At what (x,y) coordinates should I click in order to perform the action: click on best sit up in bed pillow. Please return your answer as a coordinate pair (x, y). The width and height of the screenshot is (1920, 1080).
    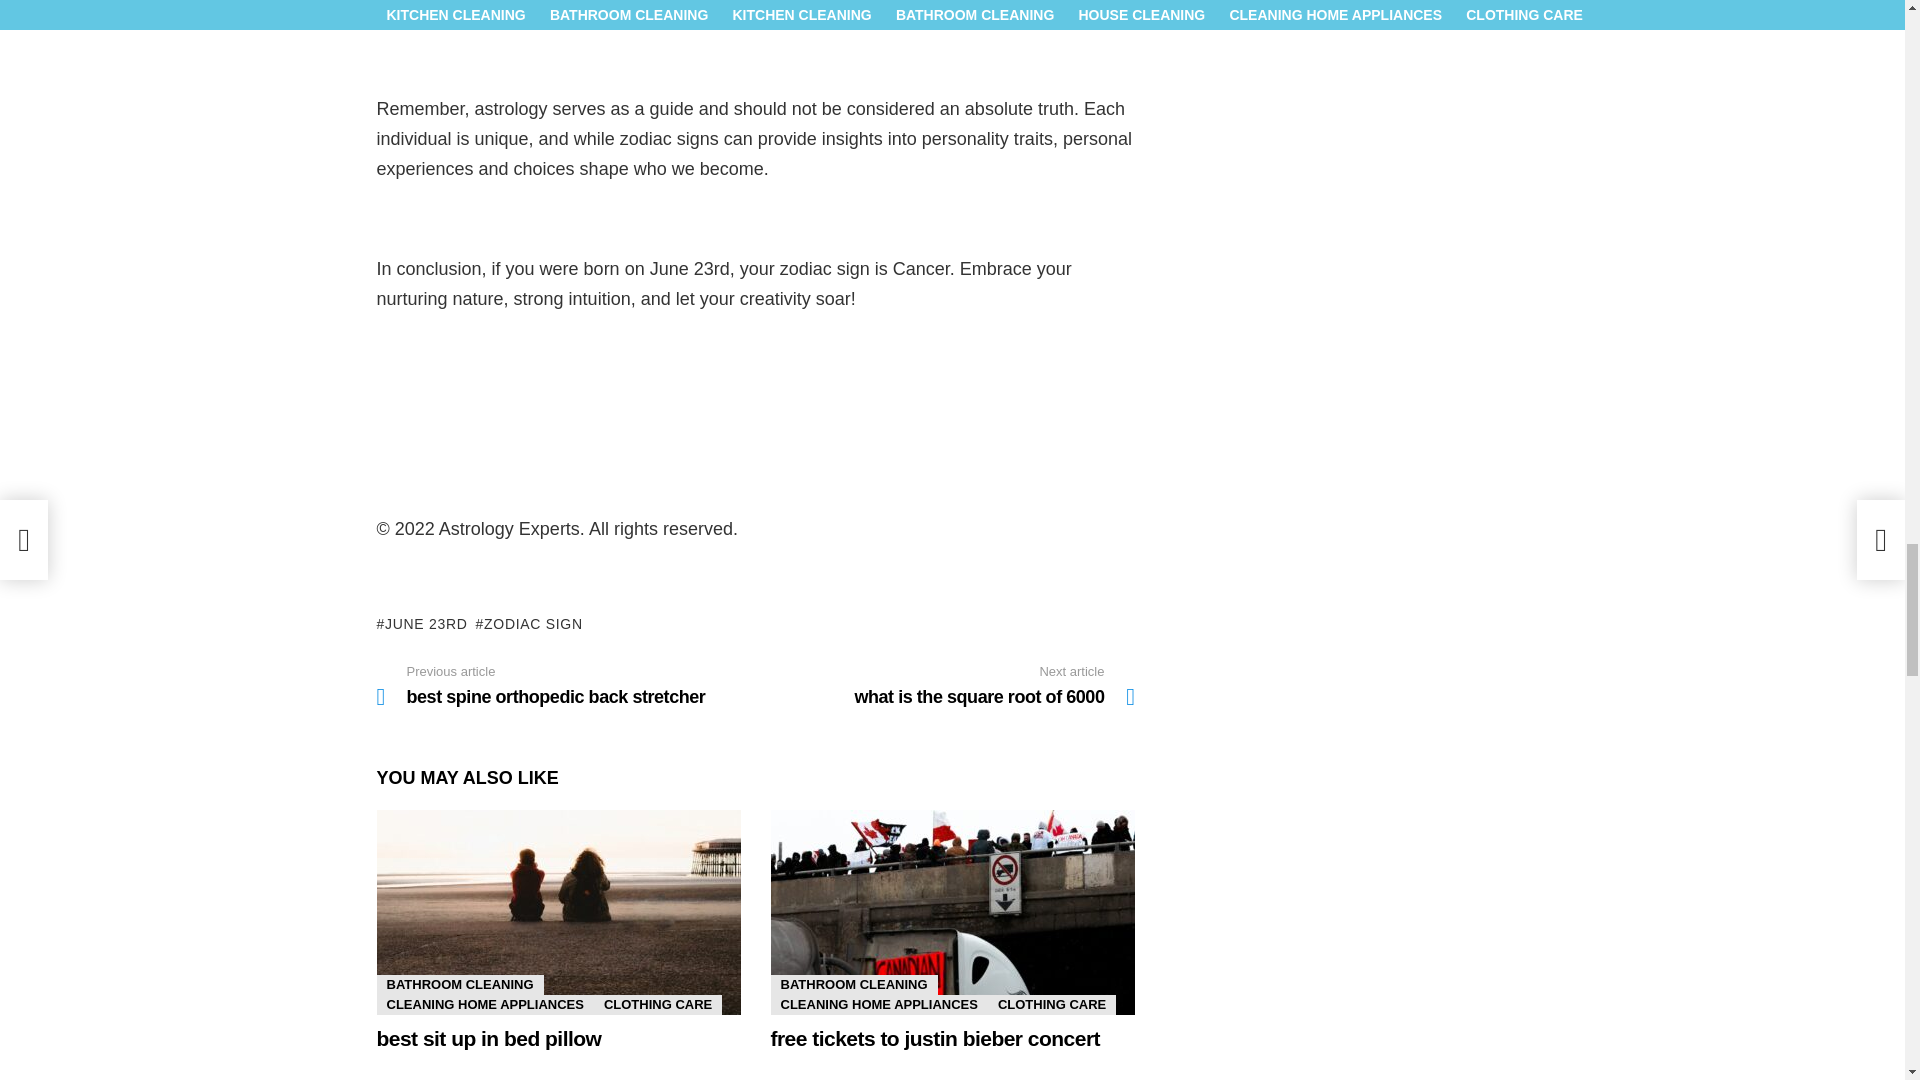
    Looking at the image, I should click on (852, 984).